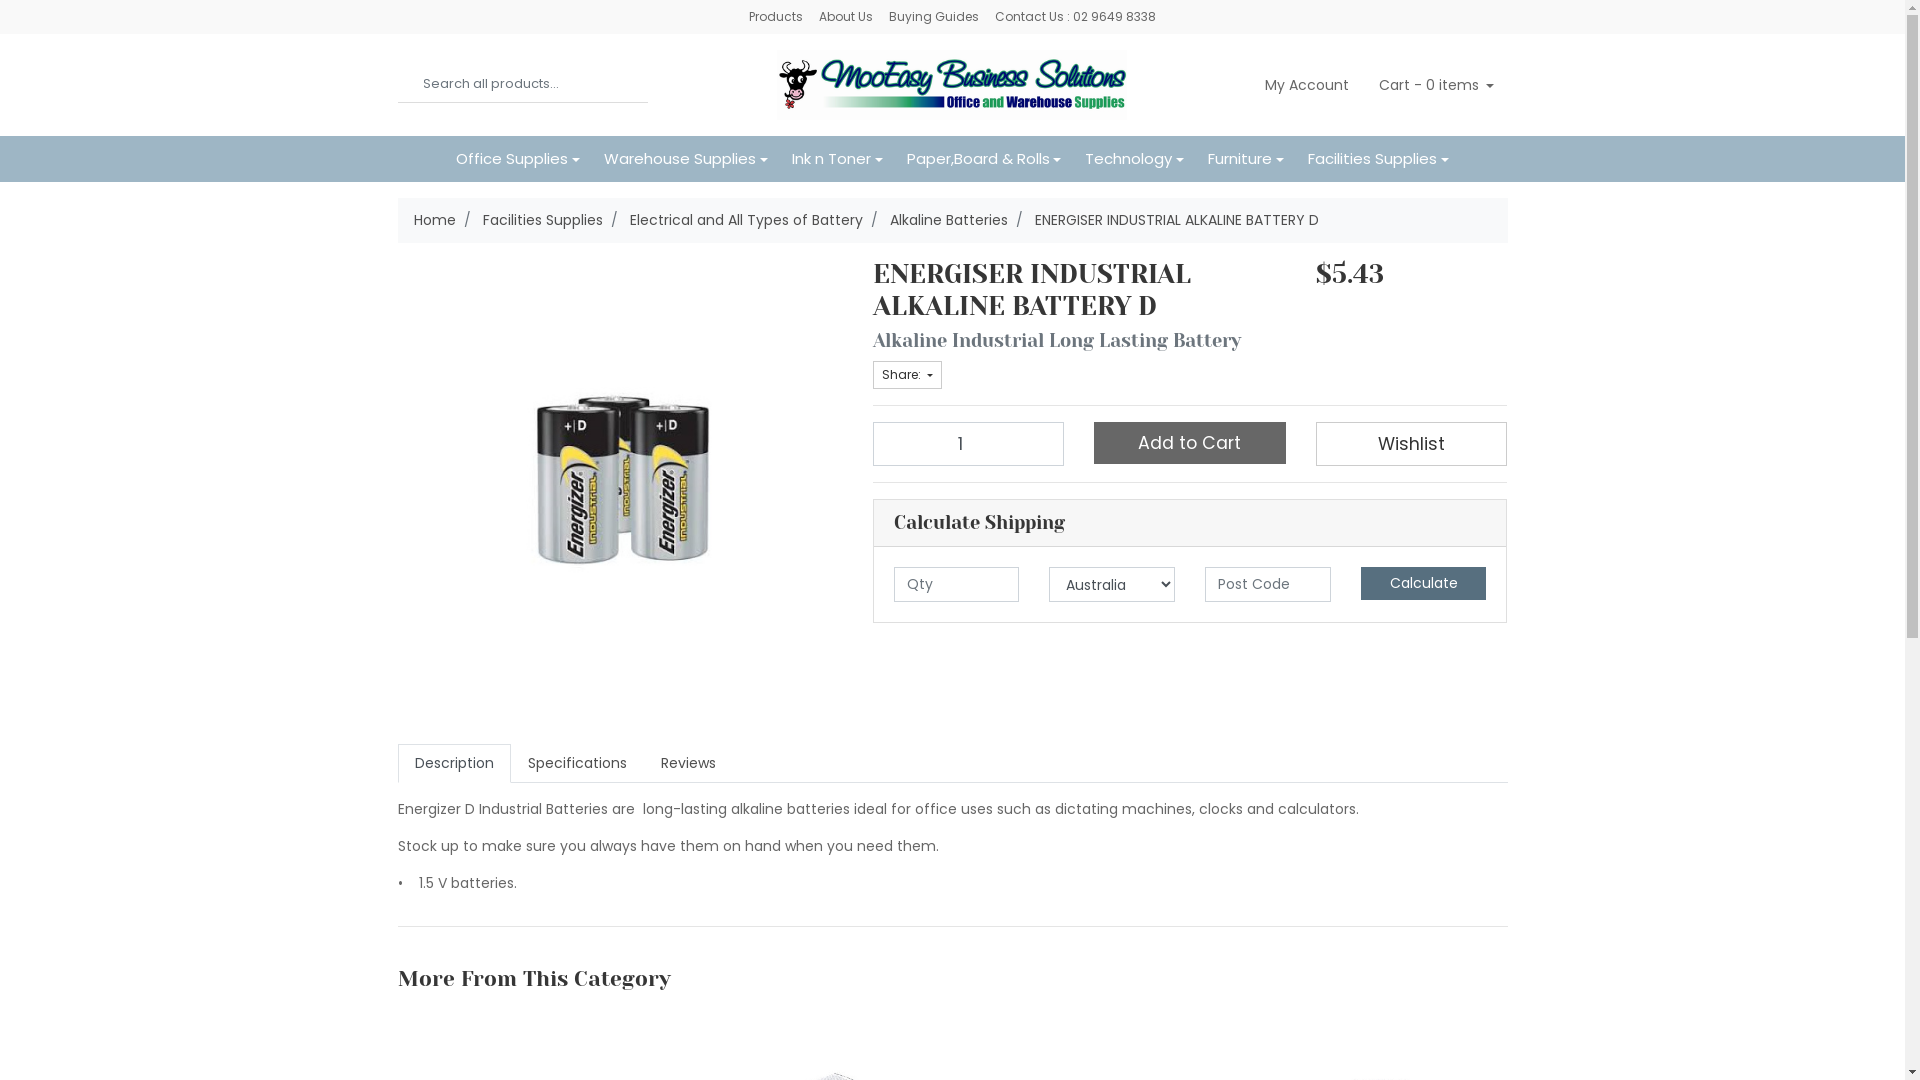 This screenshot has width=1920, height=1080. Describe the element at coordinates (906, 375) in the screenshot. I see `Share:` at that location.